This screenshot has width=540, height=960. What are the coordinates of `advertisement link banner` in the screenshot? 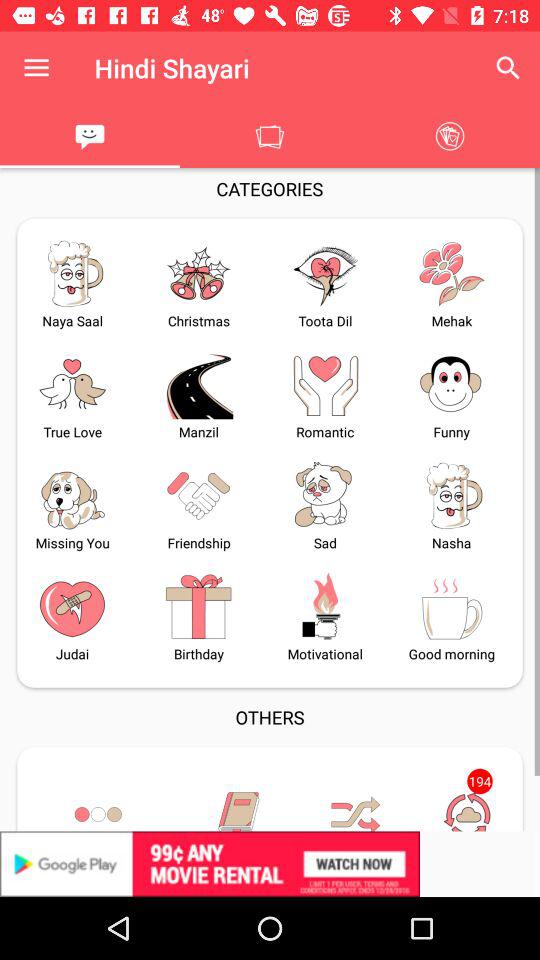 It's located at (270, 864).